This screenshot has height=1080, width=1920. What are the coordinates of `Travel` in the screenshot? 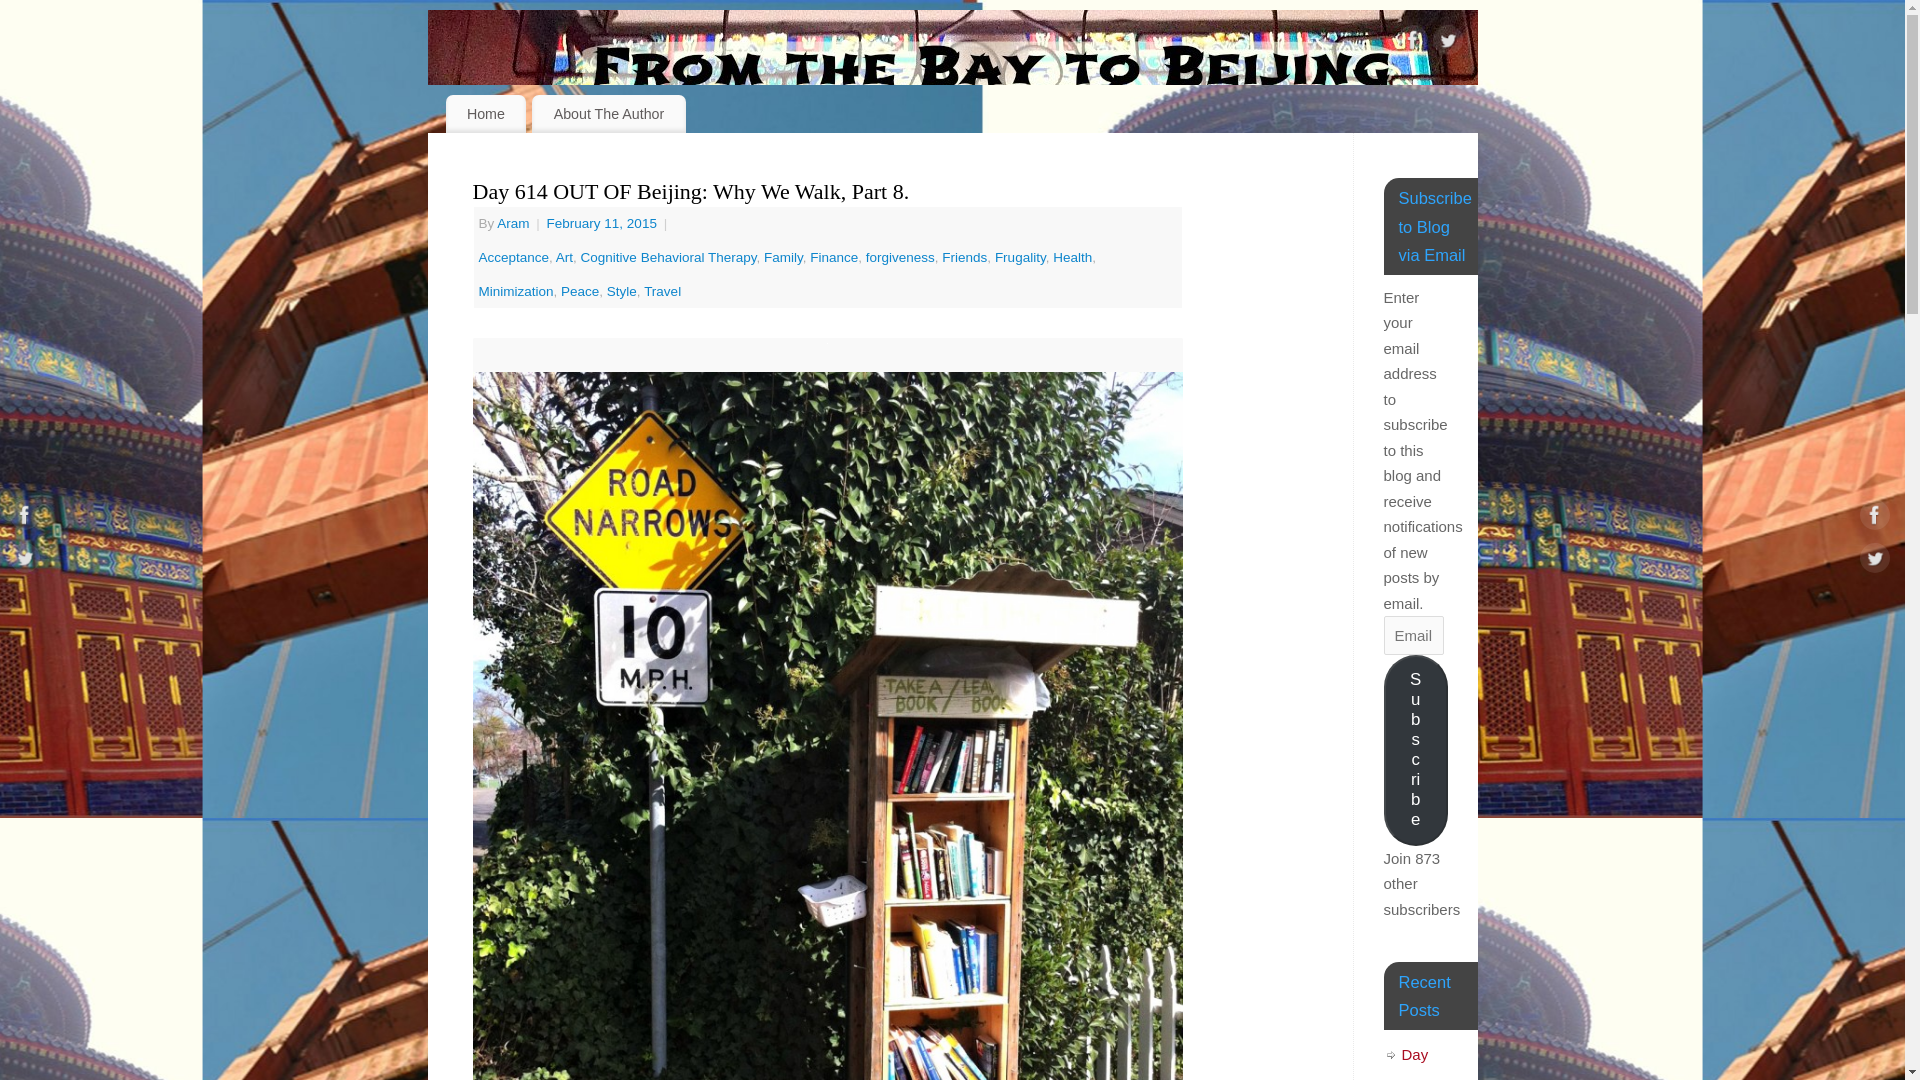 It's located at (662, 292).